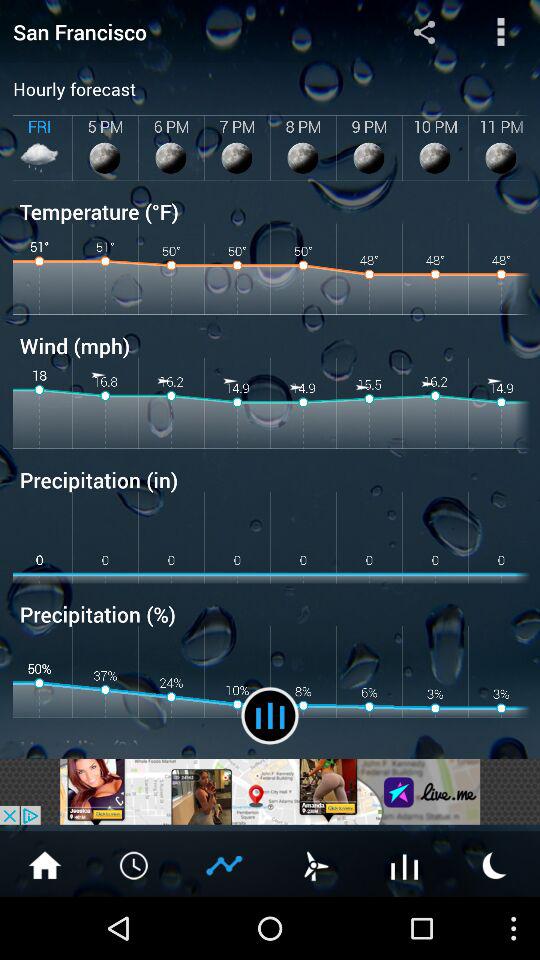  I want to click on snooze sleep, so click(495, 864).